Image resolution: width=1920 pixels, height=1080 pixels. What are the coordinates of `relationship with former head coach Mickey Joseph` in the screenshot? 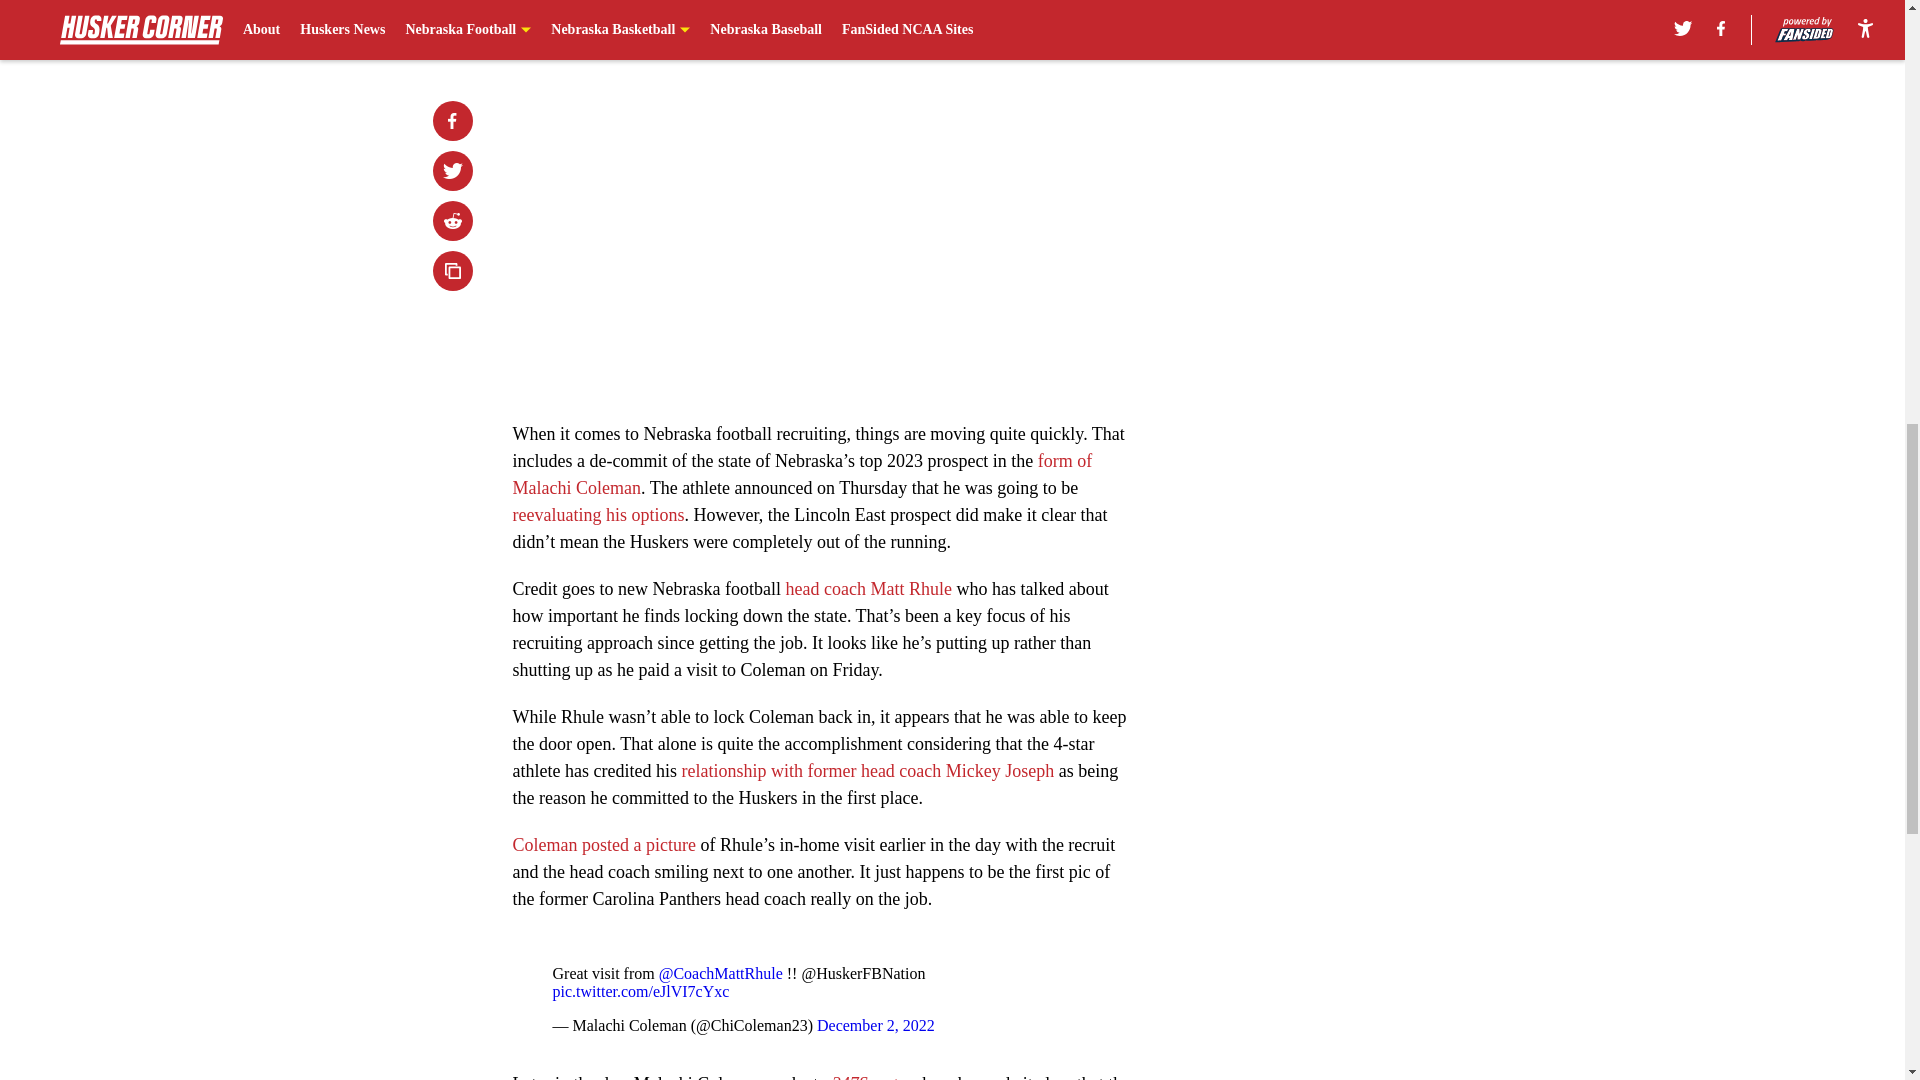 It's located at (868, 770).